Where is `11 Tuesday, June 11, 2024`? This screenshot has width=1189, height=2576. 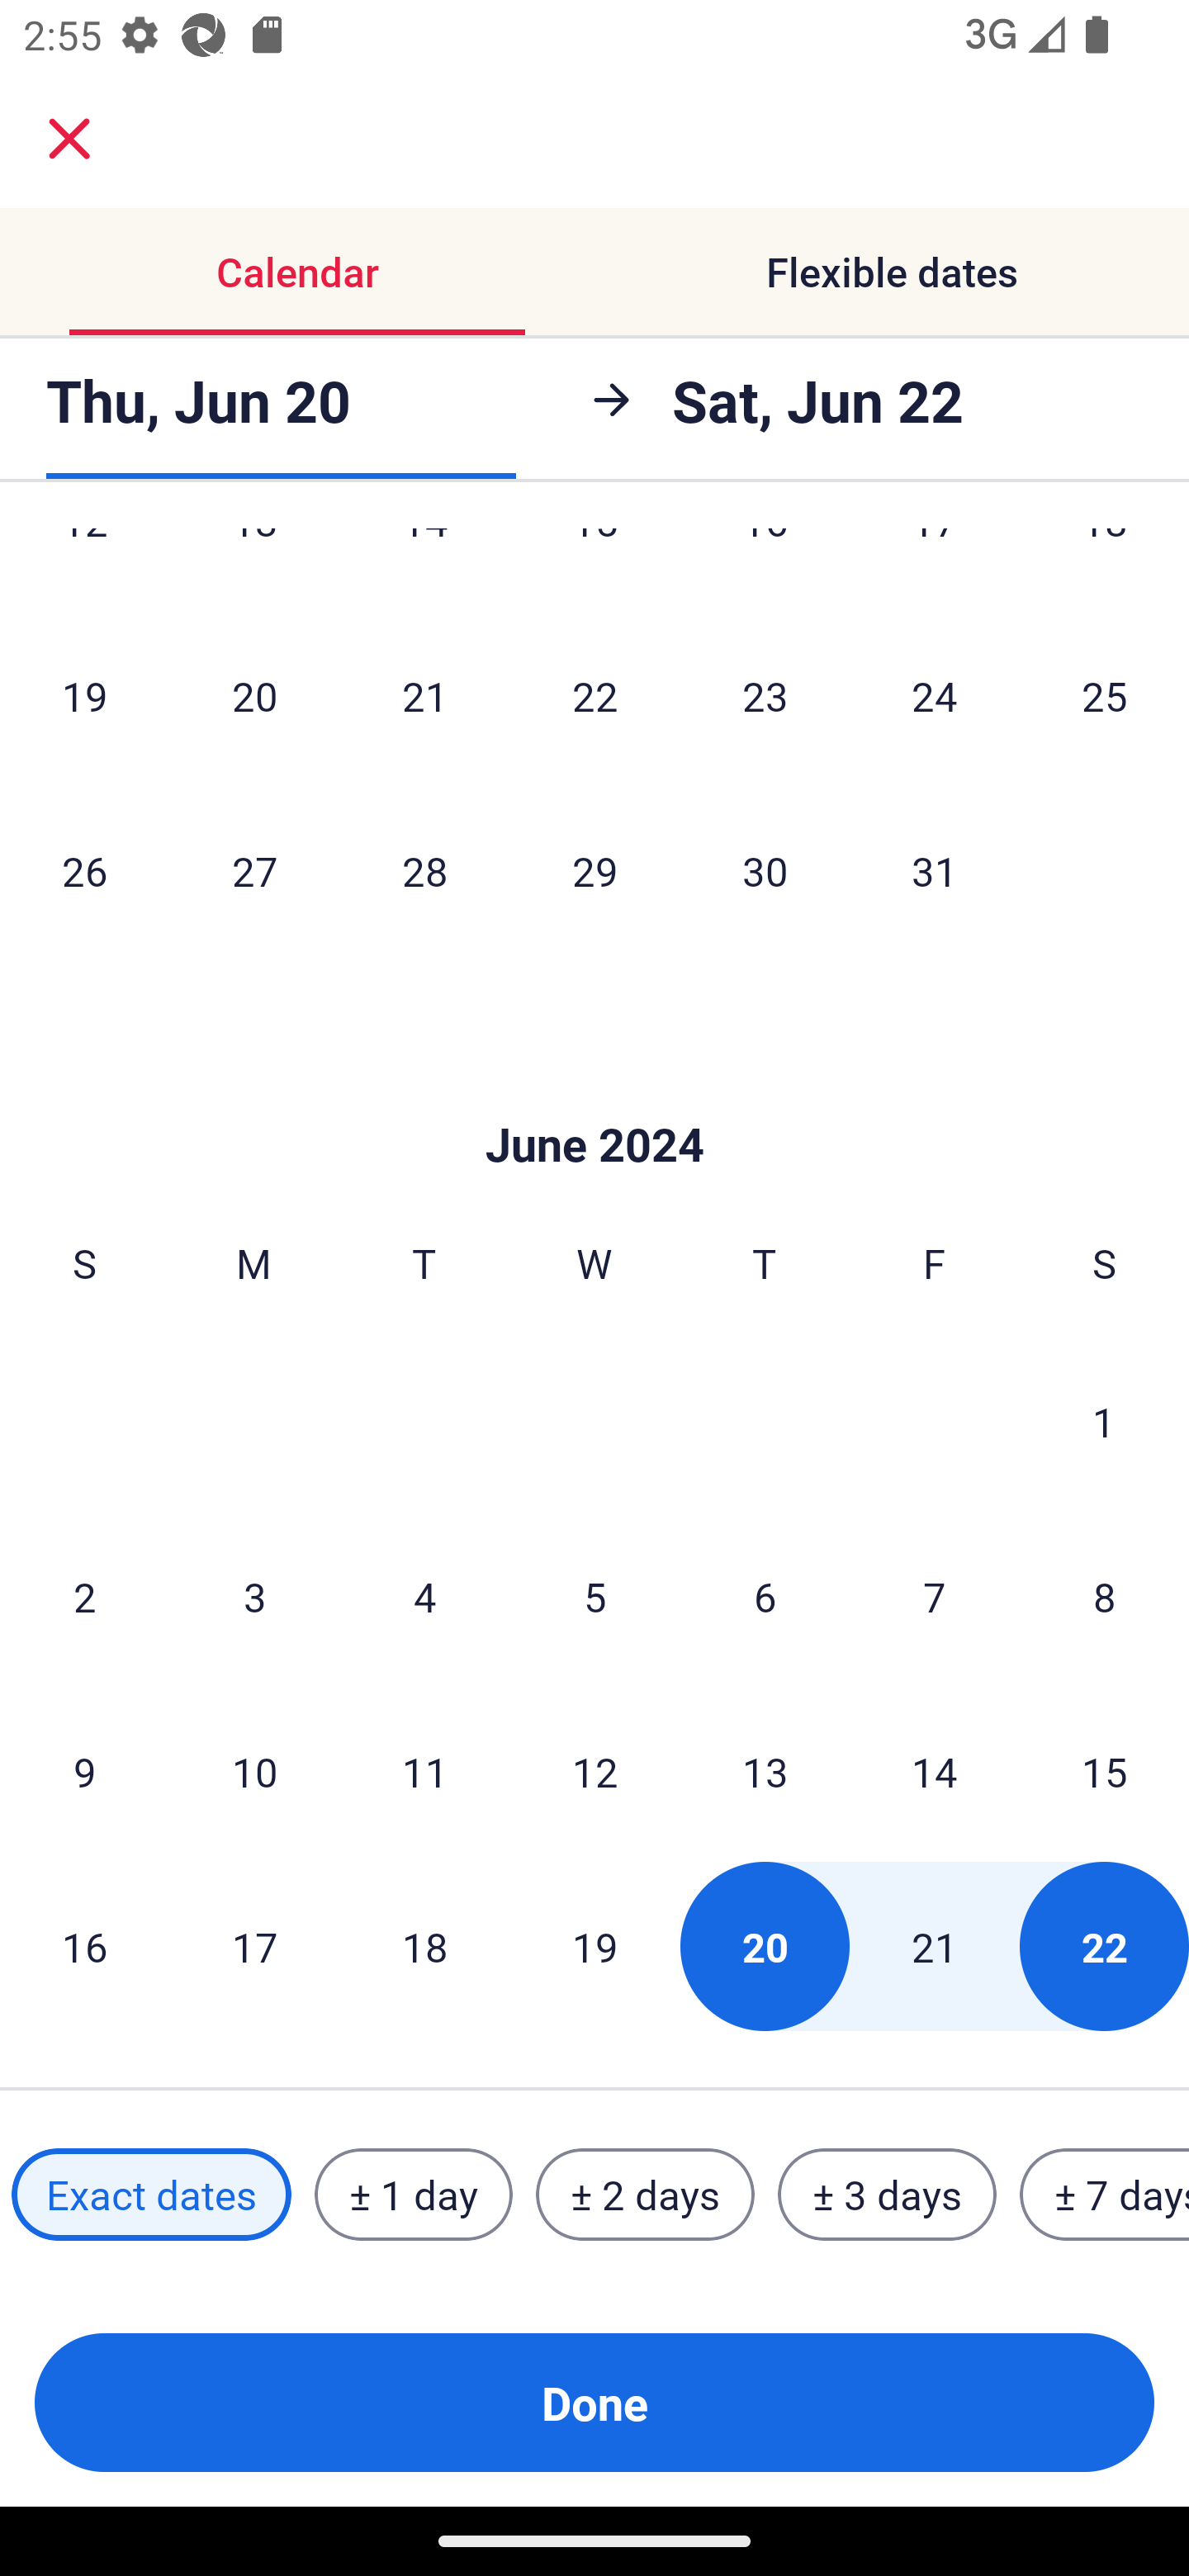 11 Tuesday, June 11, 2024 is located at coordinates (424, 1772).